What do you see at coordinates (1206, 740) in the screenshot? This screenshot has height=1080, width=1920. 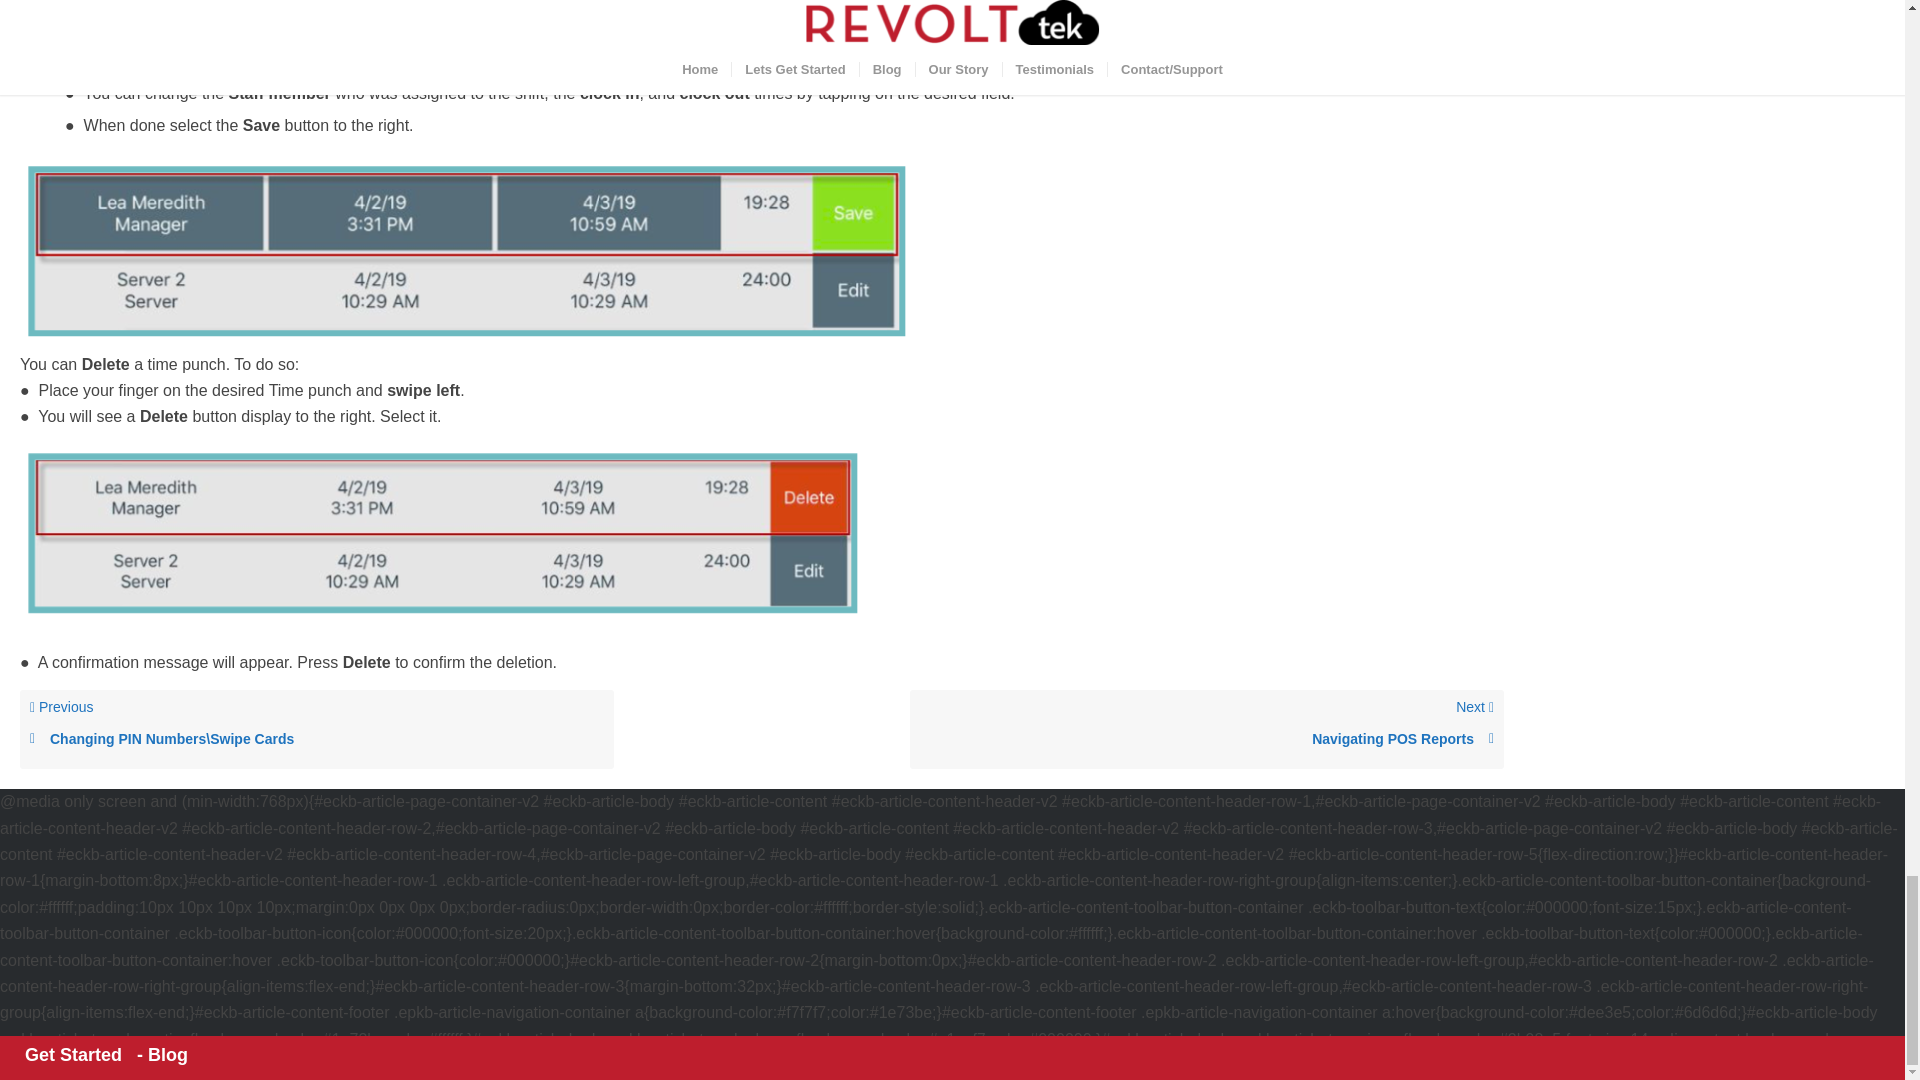 I see `Navigating POS Reports` at bounding box center [1206, 740].